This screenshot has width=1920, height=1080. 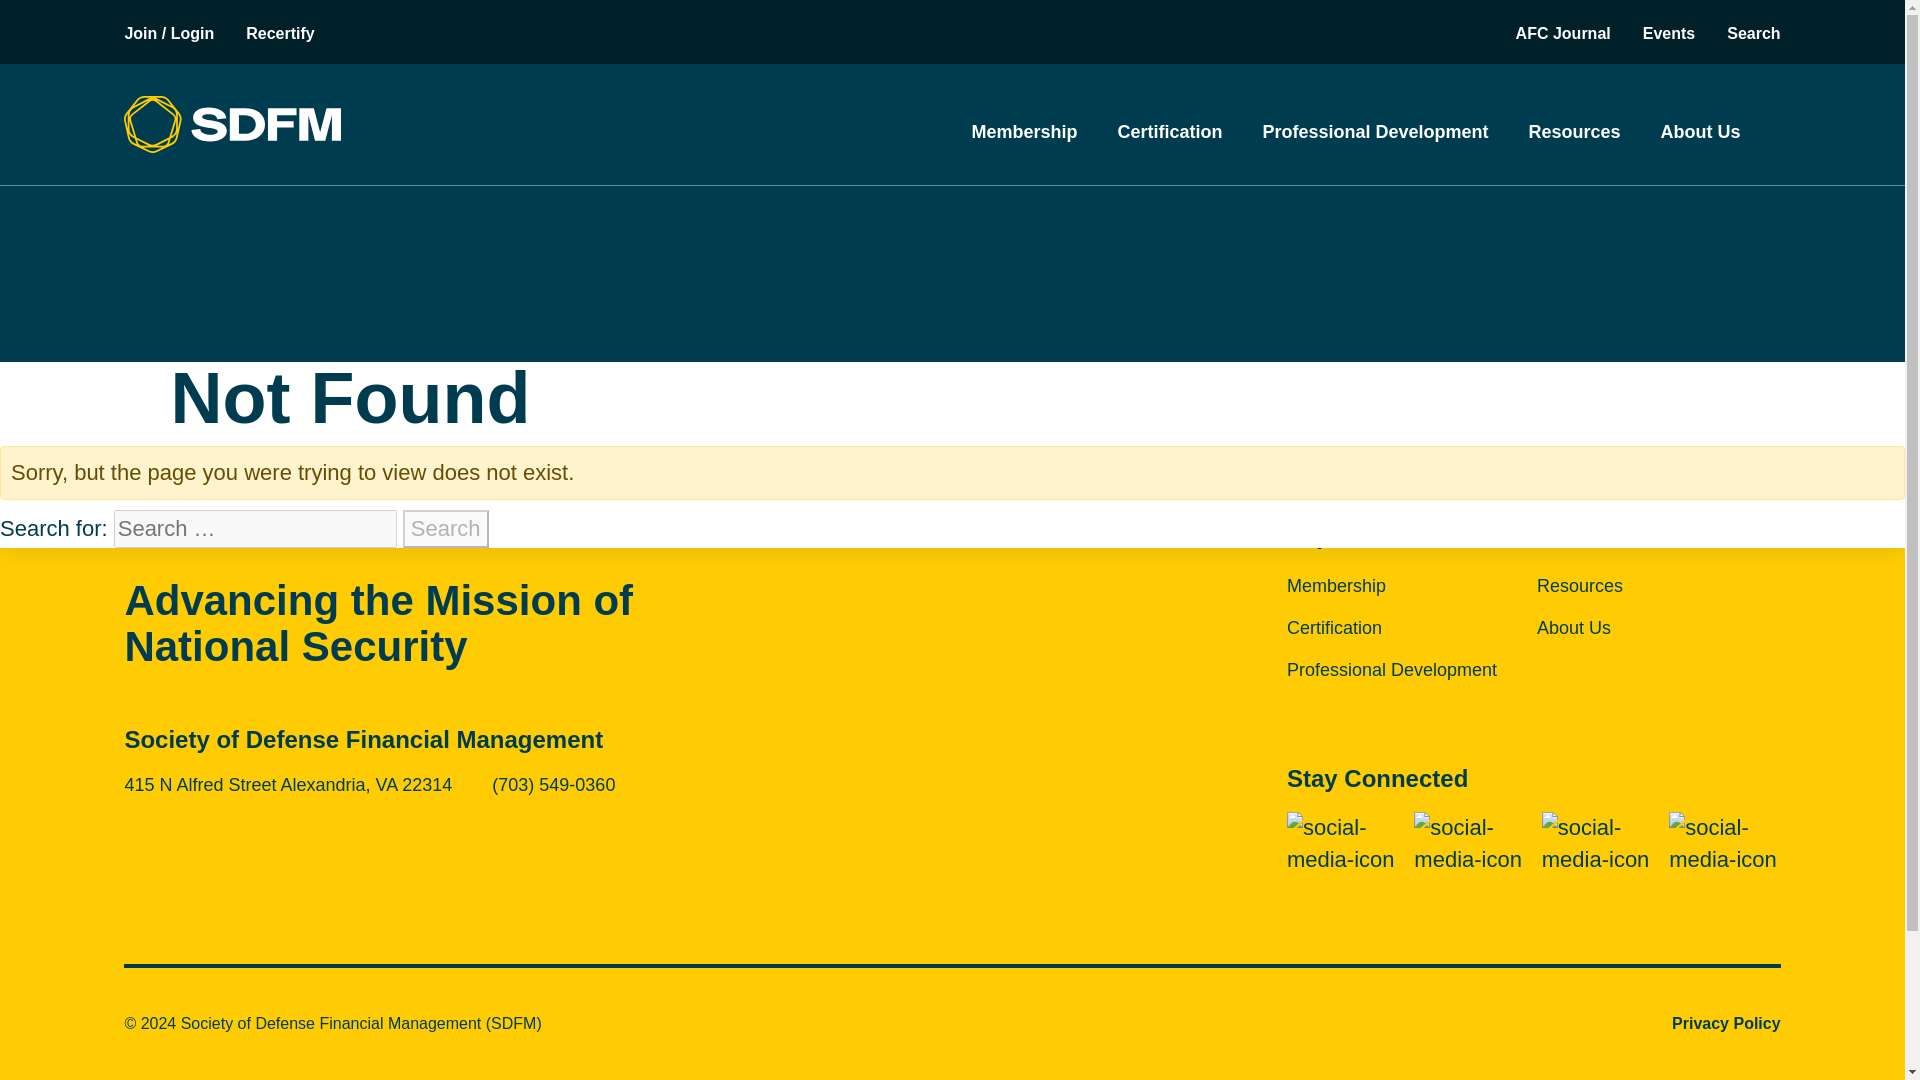 What do you see at coordinates (1024, 132) in the screenshot?
I see `Membership` at bounding box center [1024, 132].